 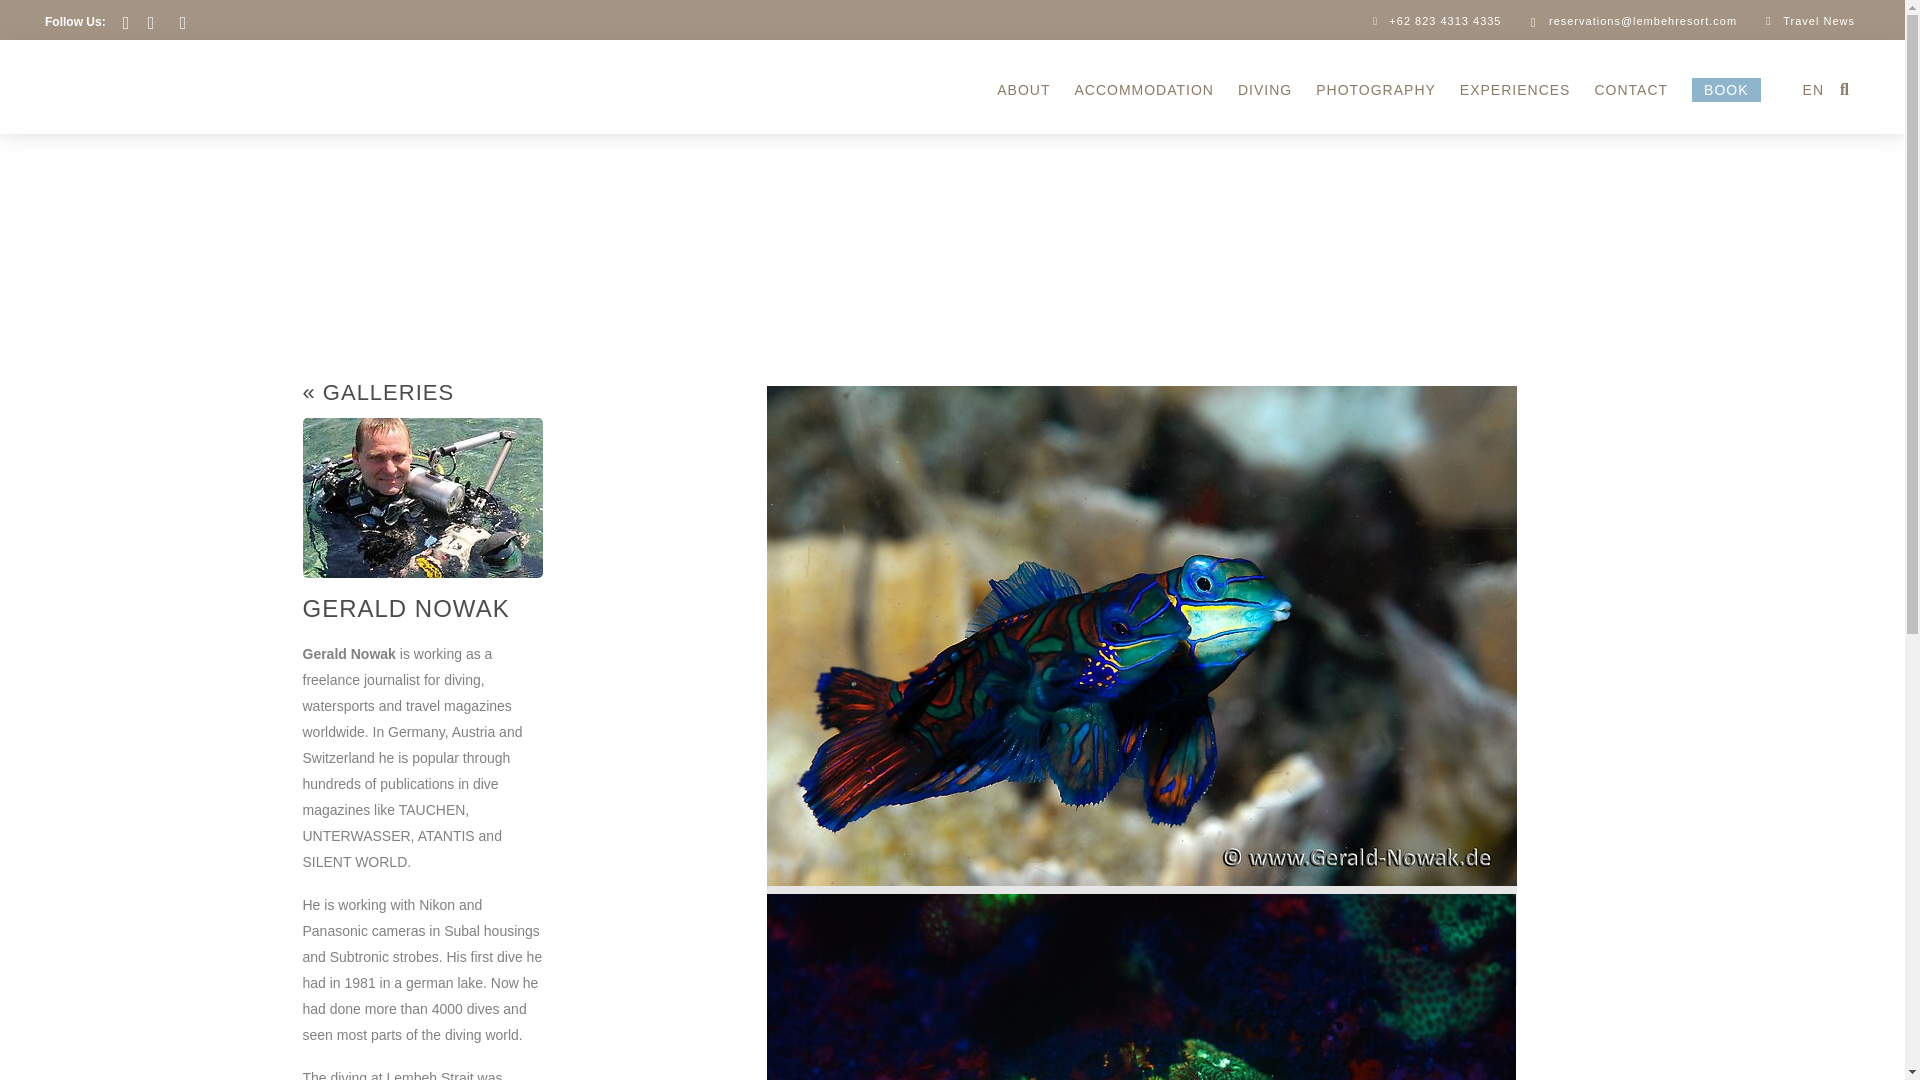 I want to click on ABOUT, so click(x=1022, y=90).